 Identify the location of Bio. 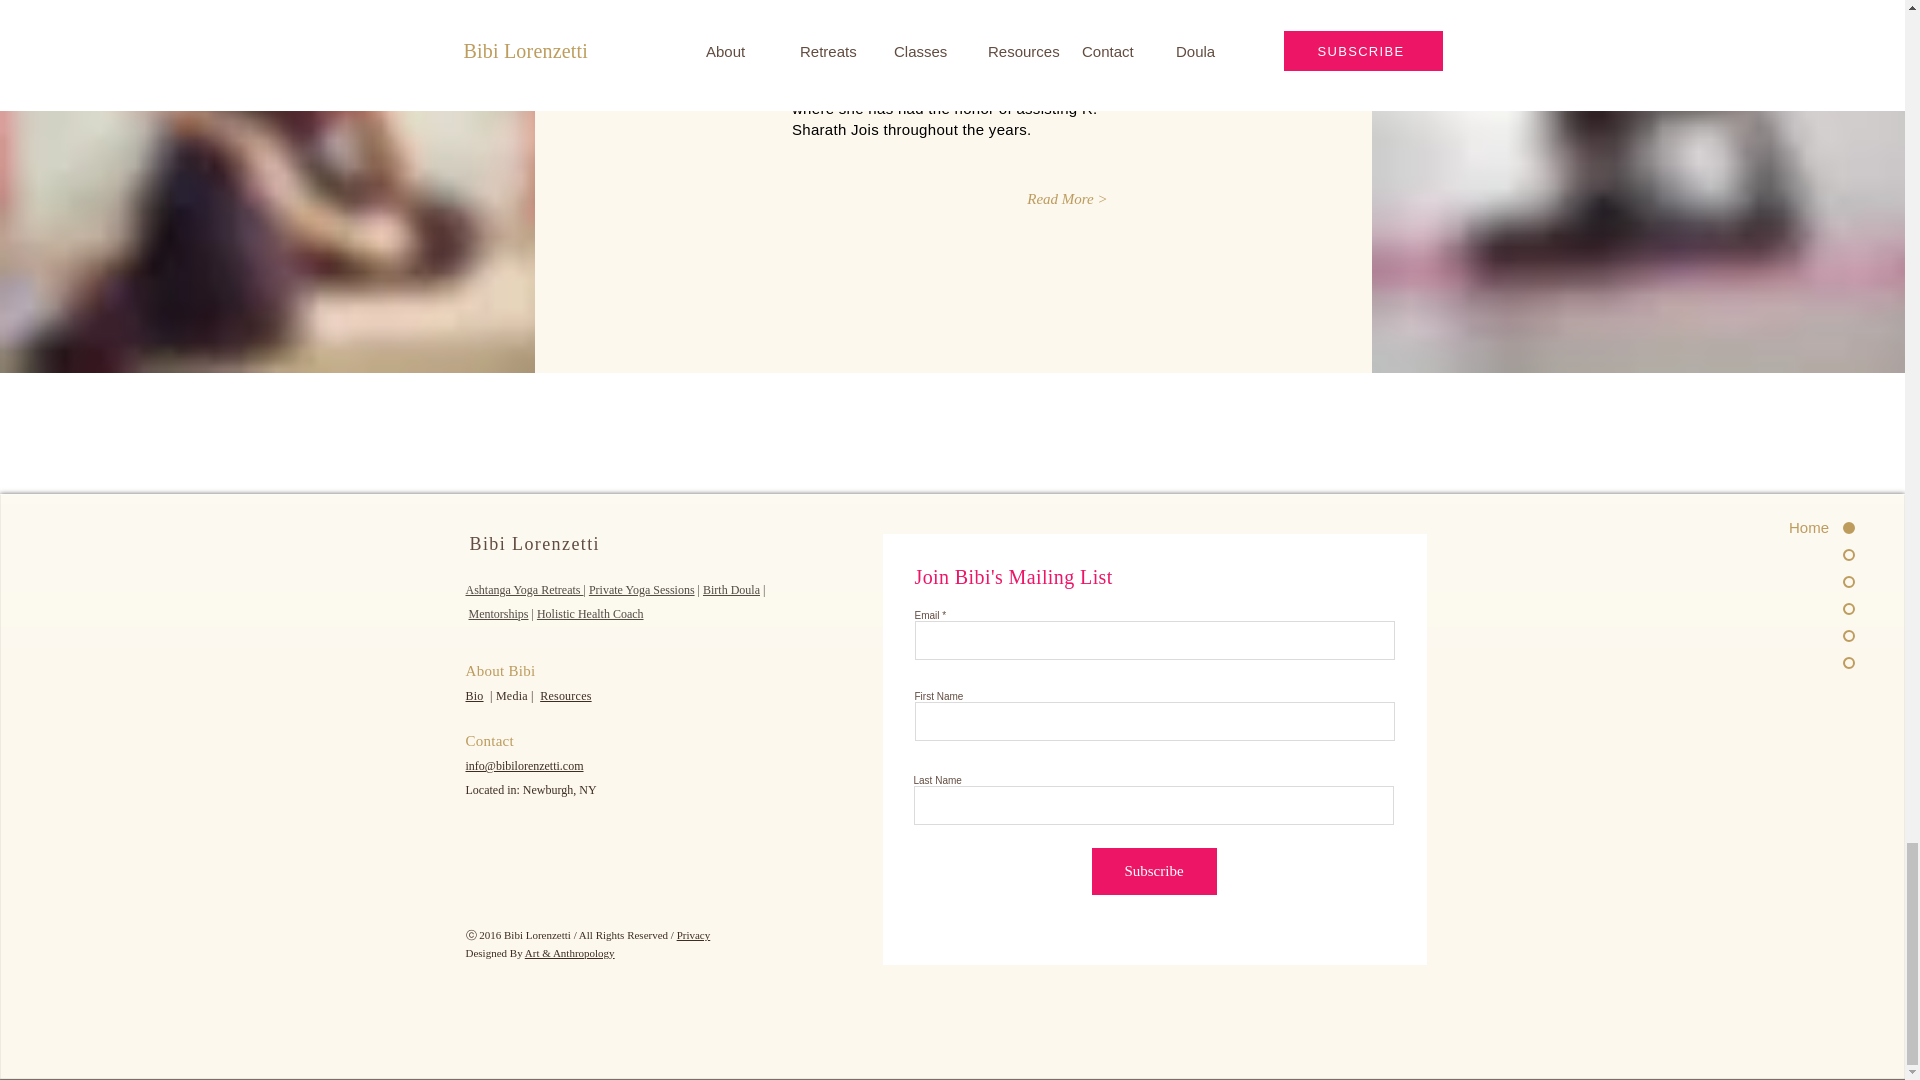
(474, 696).